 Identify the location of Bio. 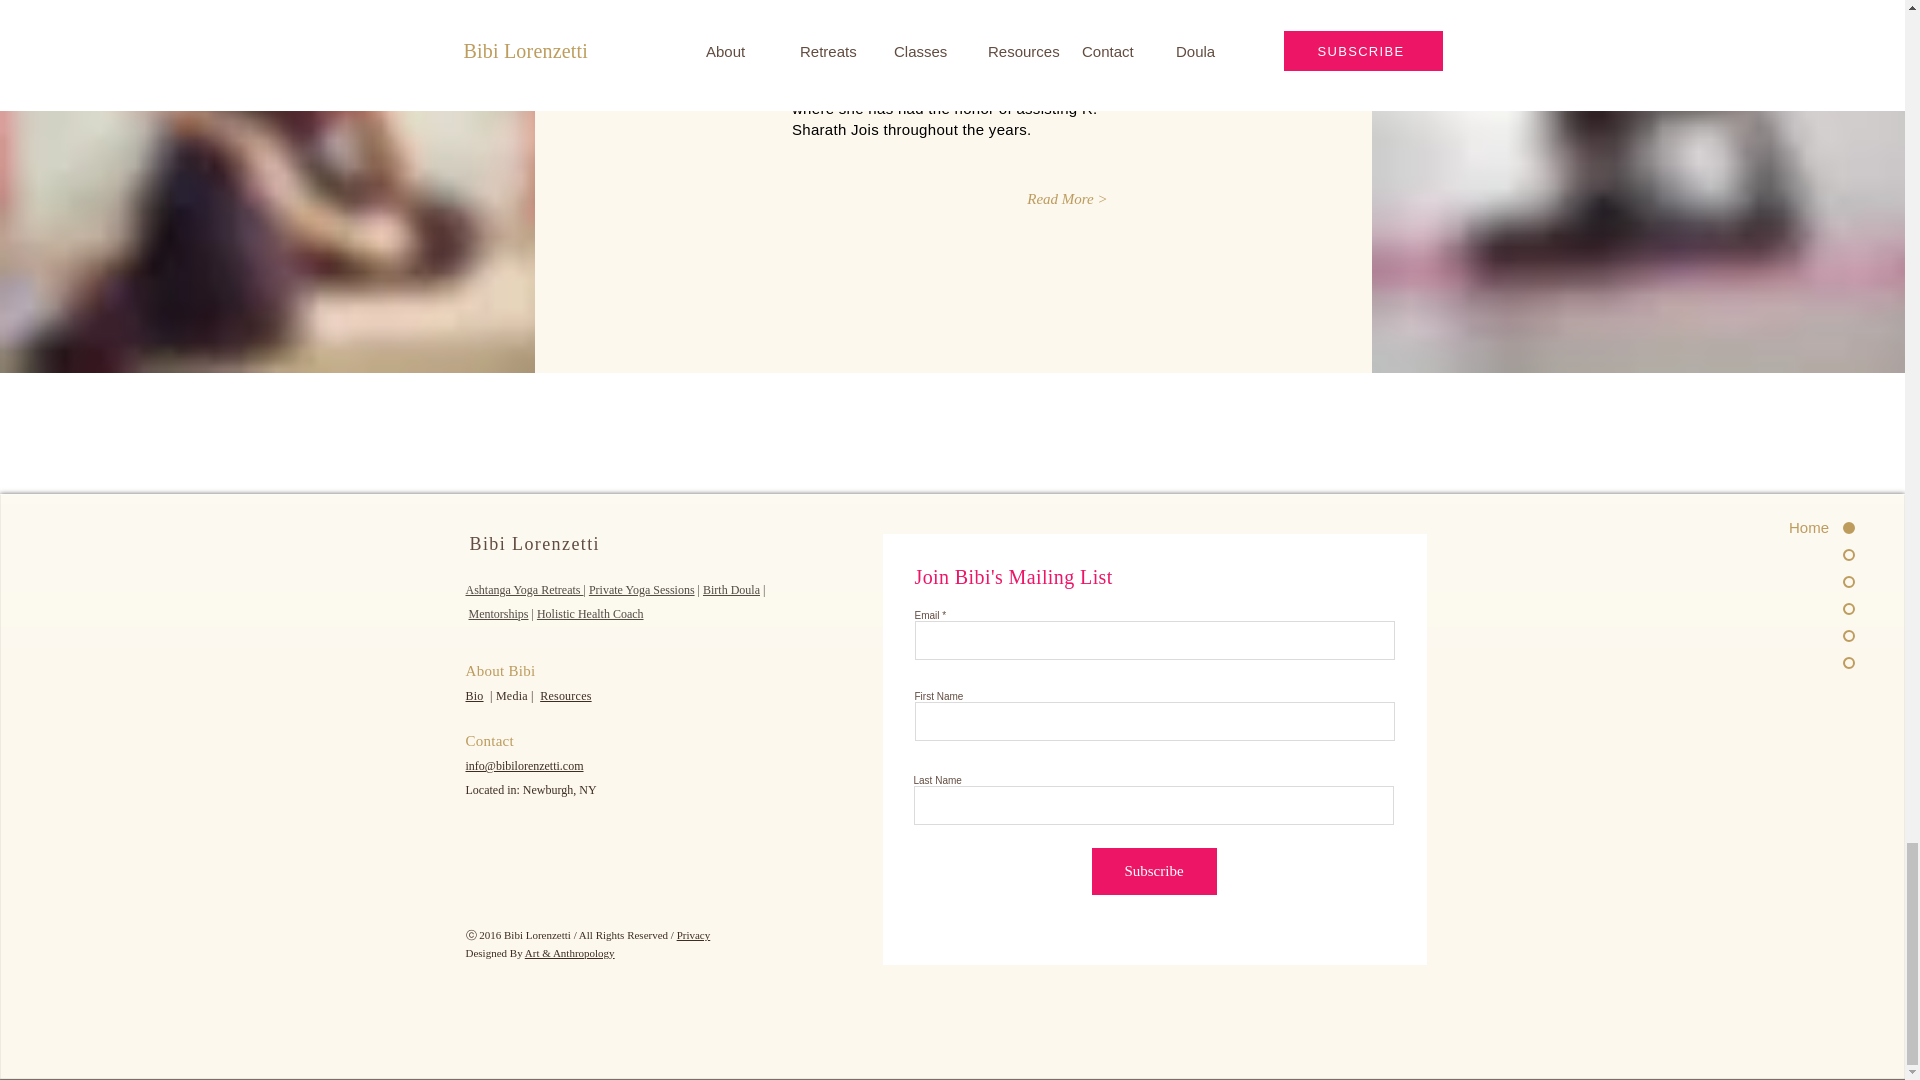
(474, 696).